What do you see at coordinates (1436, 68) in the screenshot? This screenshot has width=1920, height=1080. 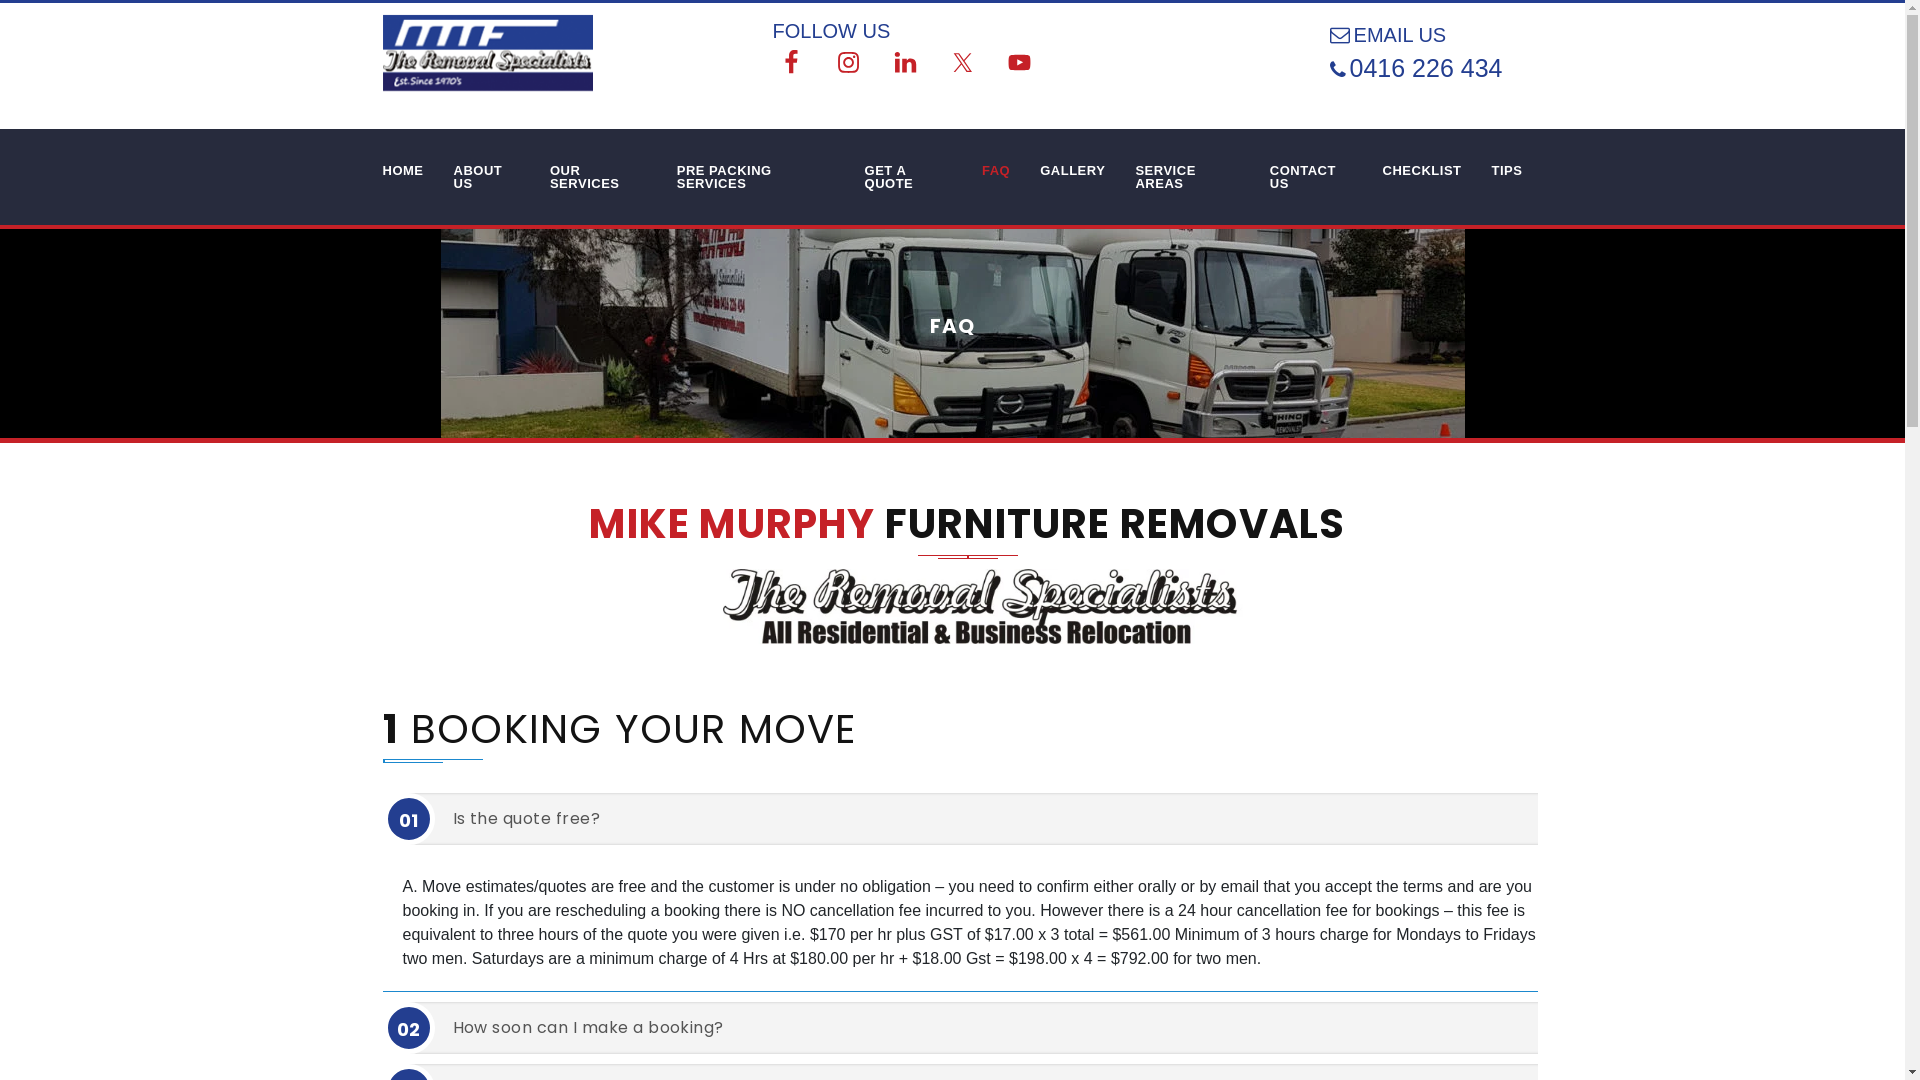 I see `0416 226 434` at bounding box center [1436, 68].